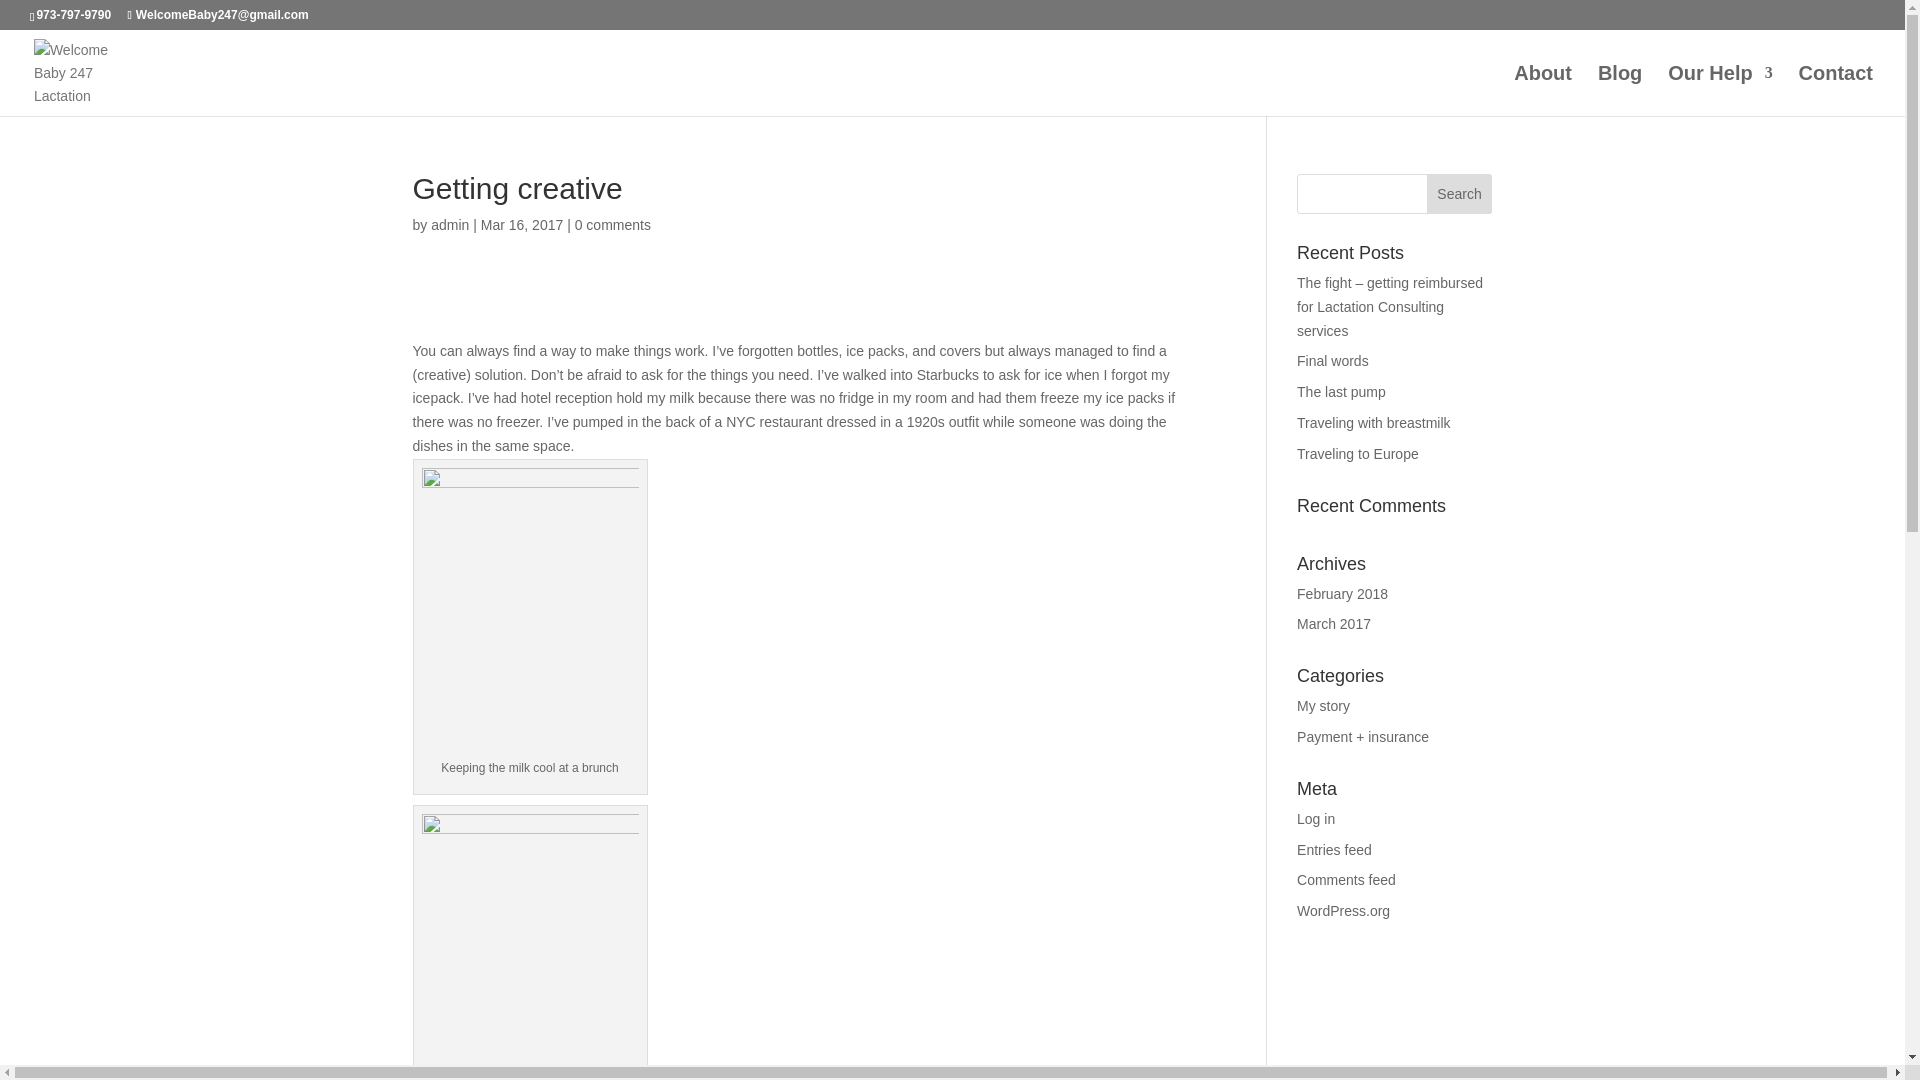  What do you see at coordinates (1374, 422) in the screenshot?
I see `Traveling with breastmilk` at bounding box center [1374, 422].